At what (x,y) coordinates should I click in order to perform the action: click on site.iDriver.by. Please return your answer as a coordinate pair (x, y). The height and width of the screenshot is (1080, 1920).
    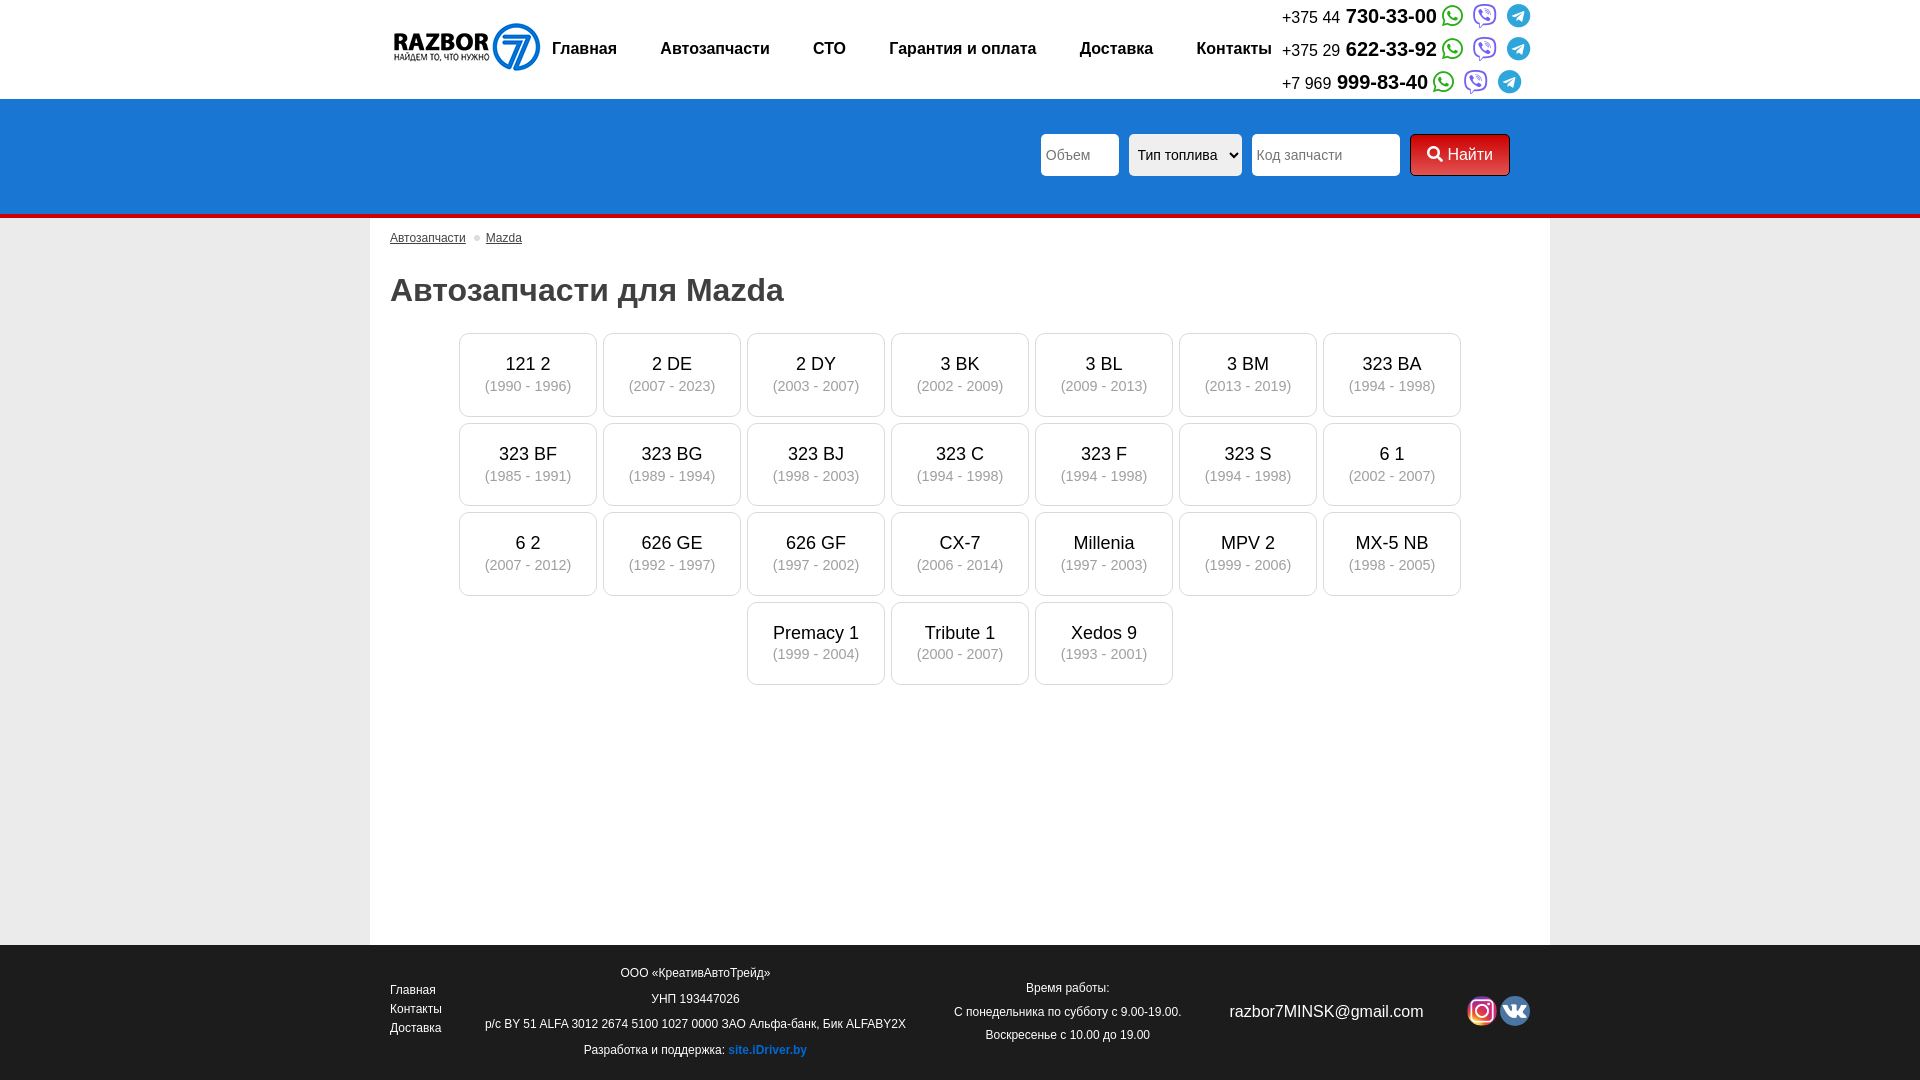
    Looking at the image, I should click on (768, 1050).